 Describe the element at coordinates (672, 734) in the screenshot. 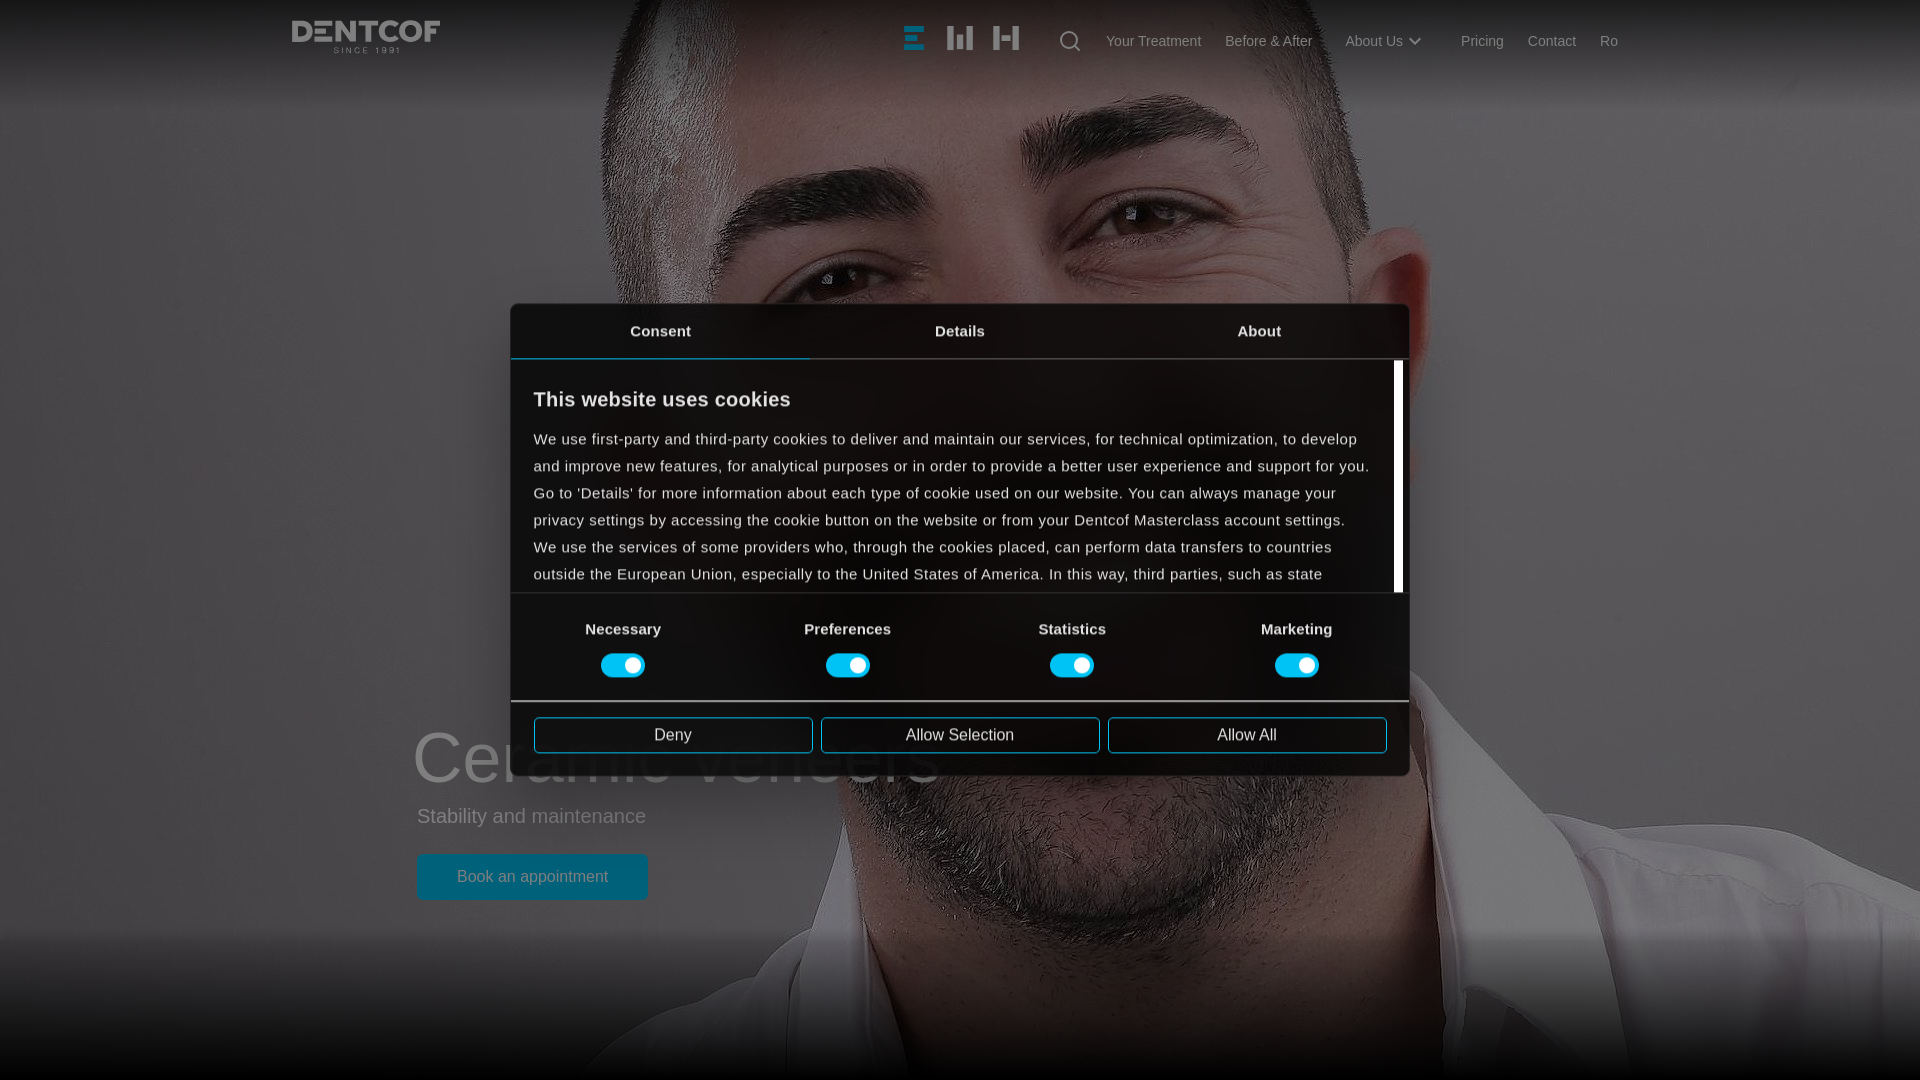

I see `Deny` at that location.